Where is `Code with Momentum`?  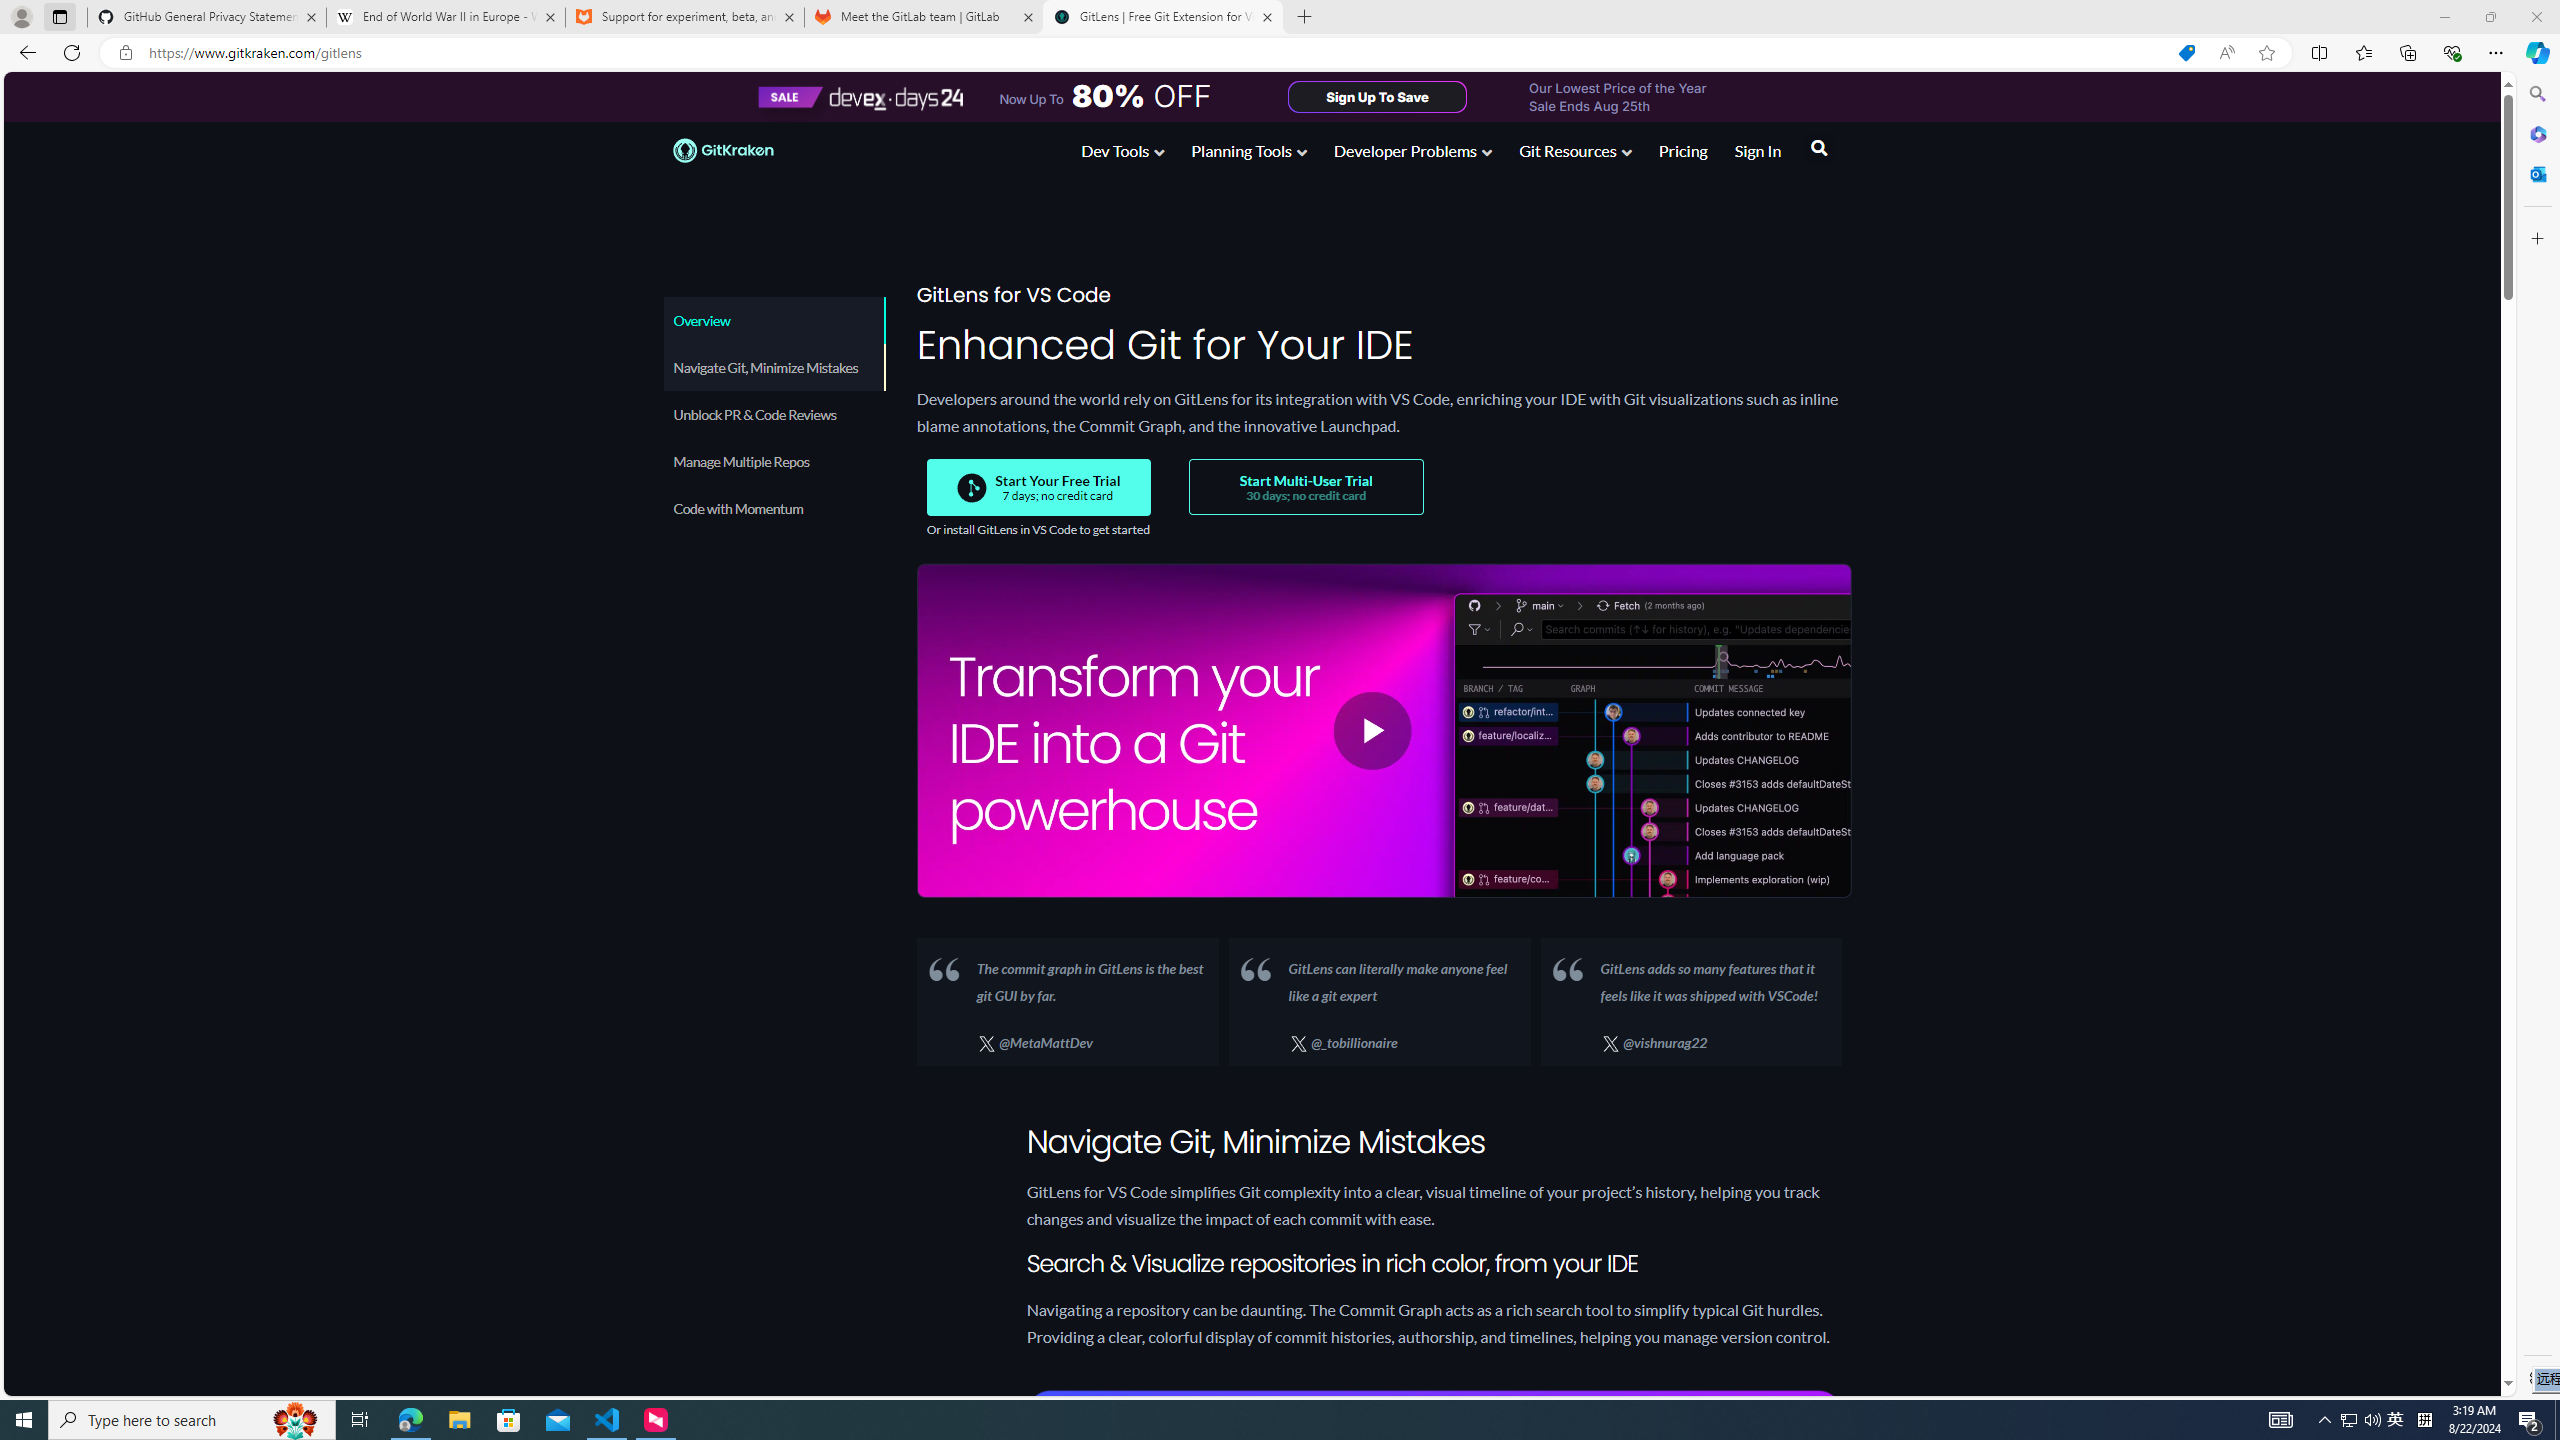 Code with Momentum is located at coordinates (772, 508).